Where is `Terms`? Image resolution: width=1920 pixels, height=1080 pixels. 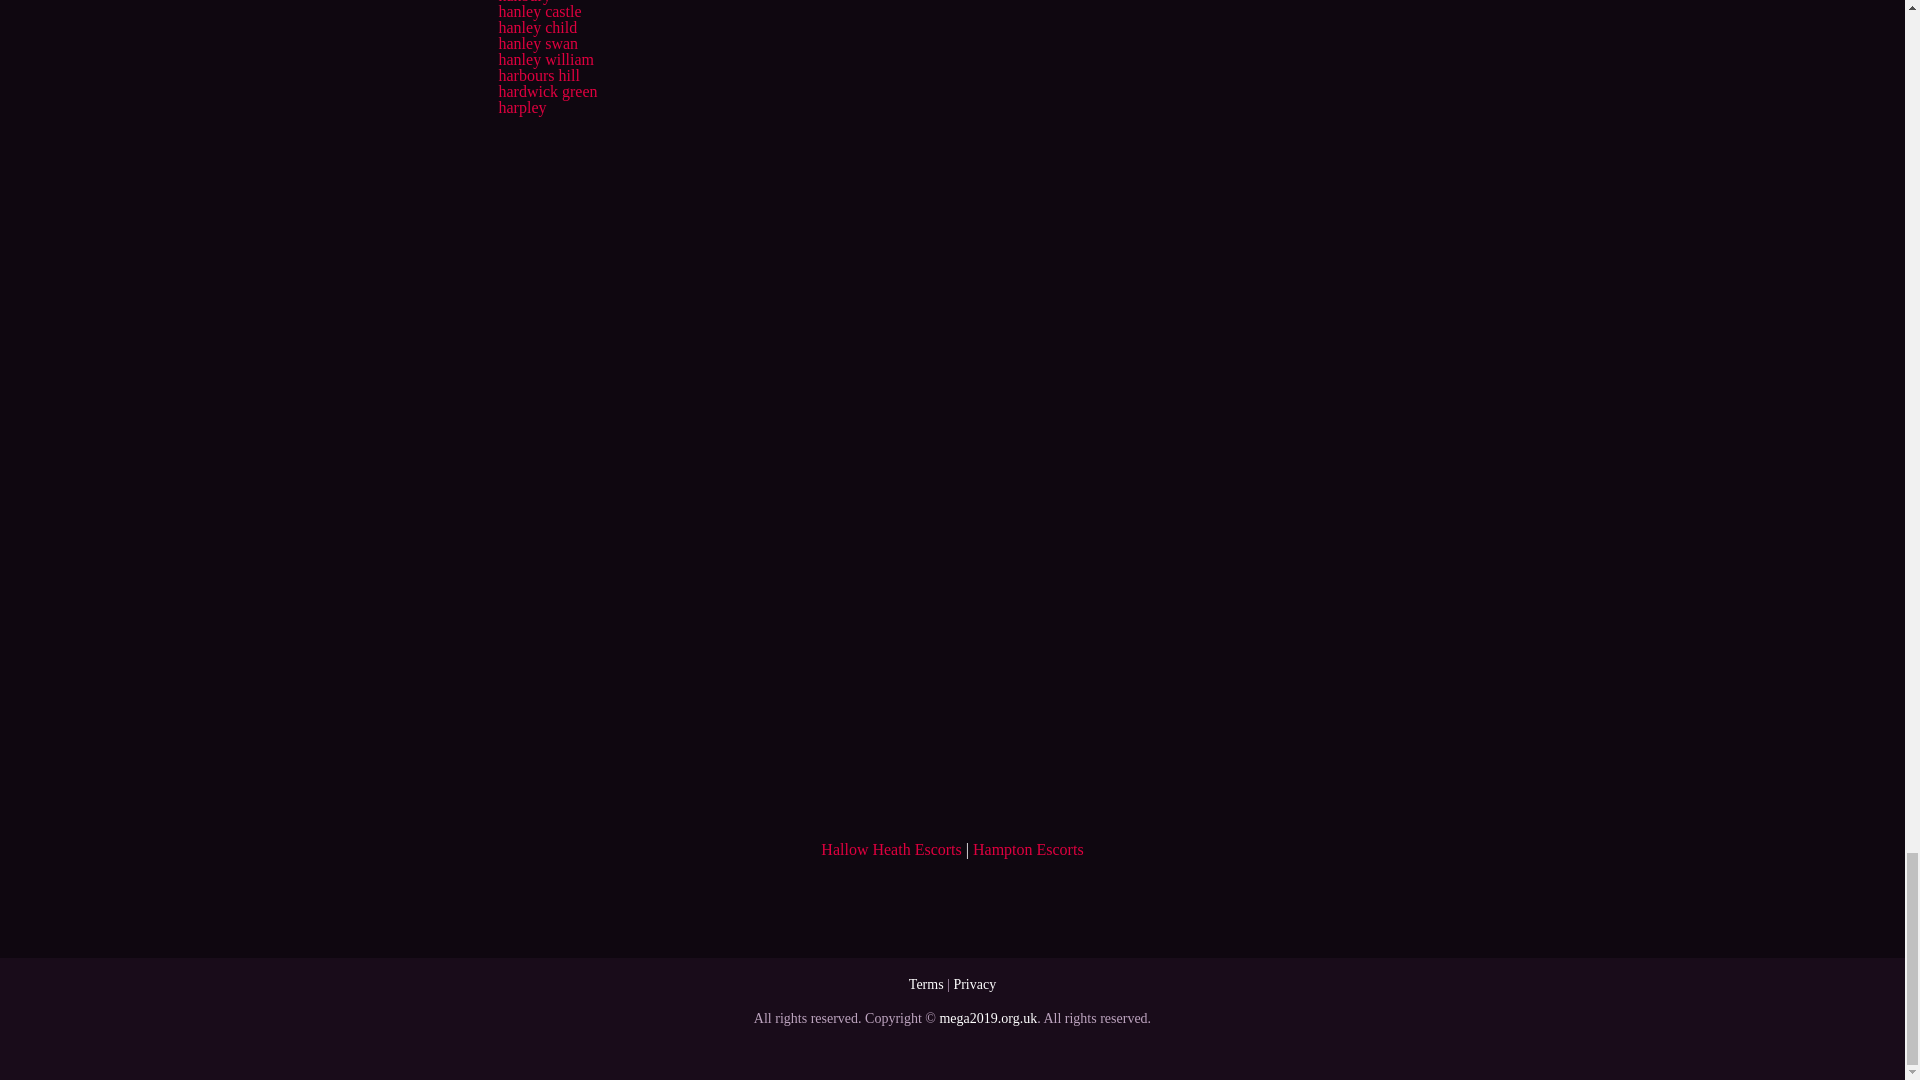
Terms is located at coordinates (926, 984).